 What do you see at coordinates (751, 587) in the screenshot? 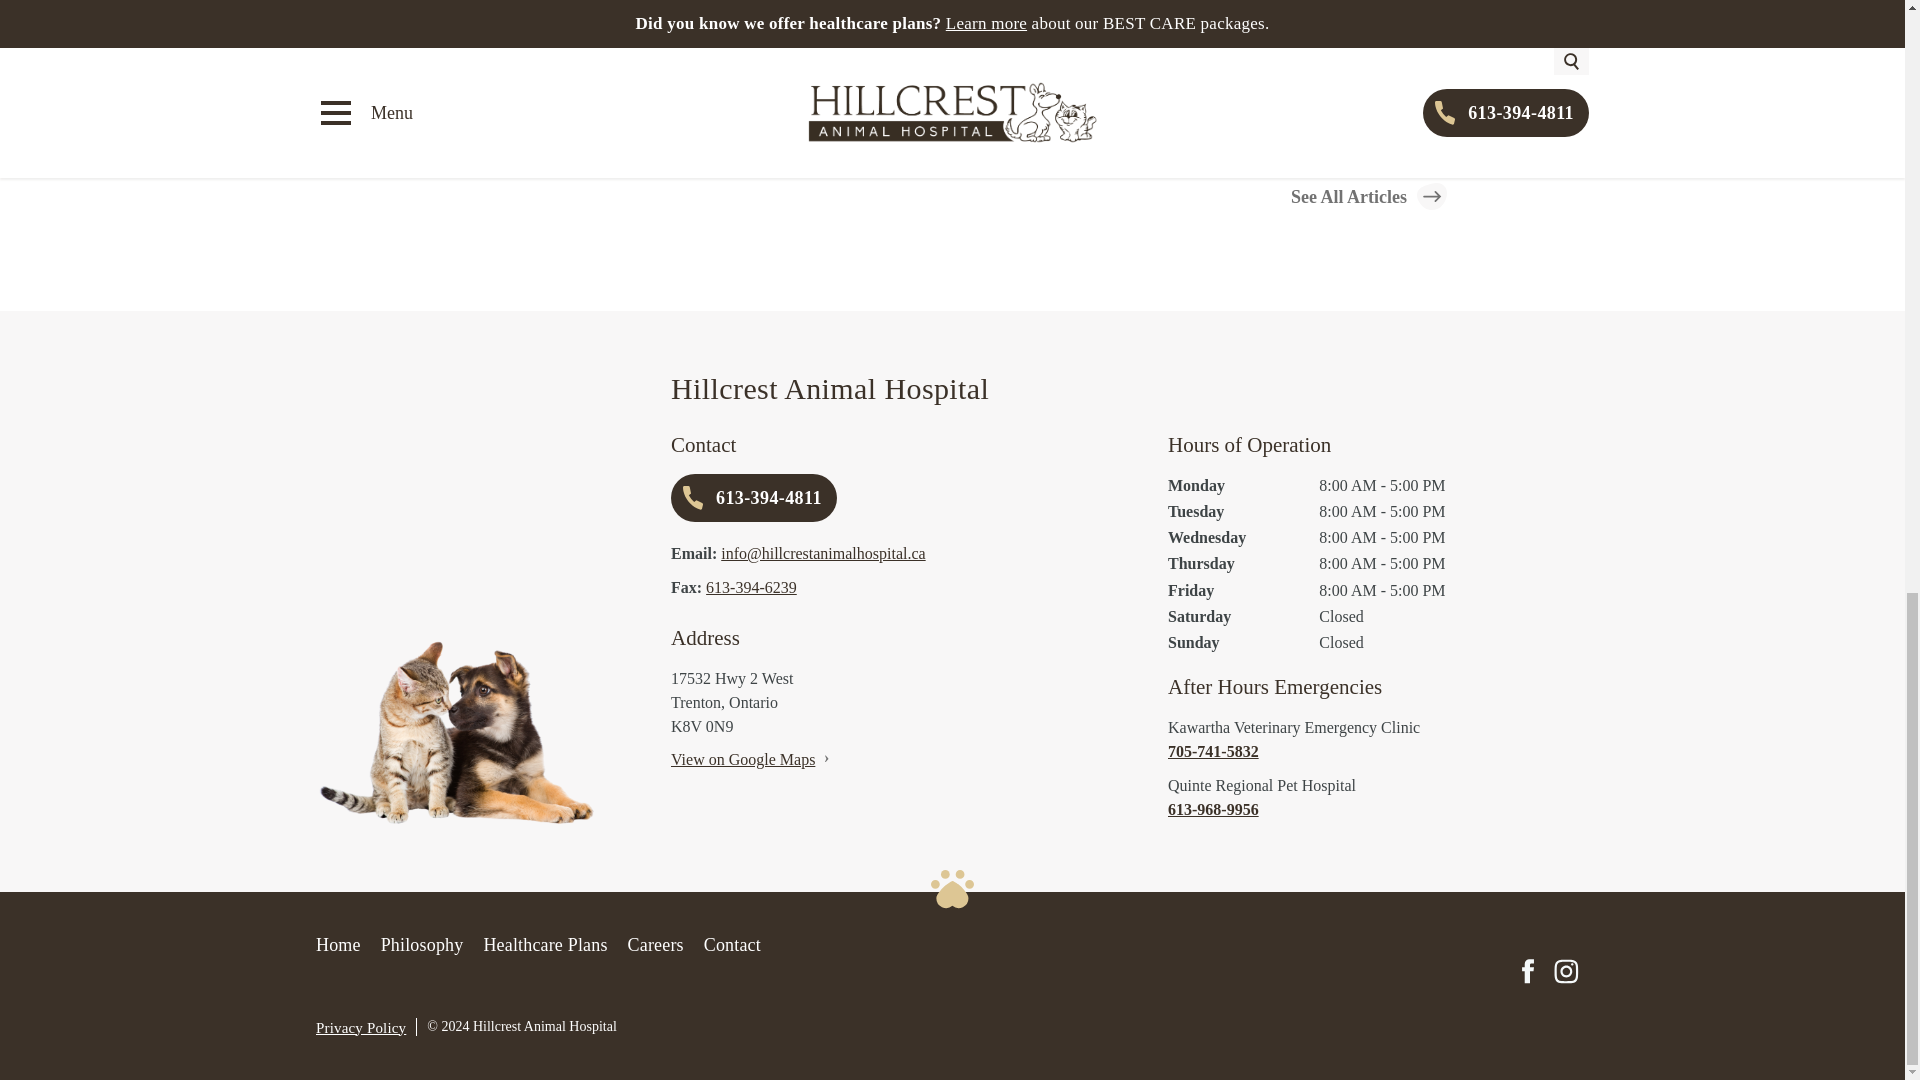
I see `613-394-6239` at bounding box center [751, 587].